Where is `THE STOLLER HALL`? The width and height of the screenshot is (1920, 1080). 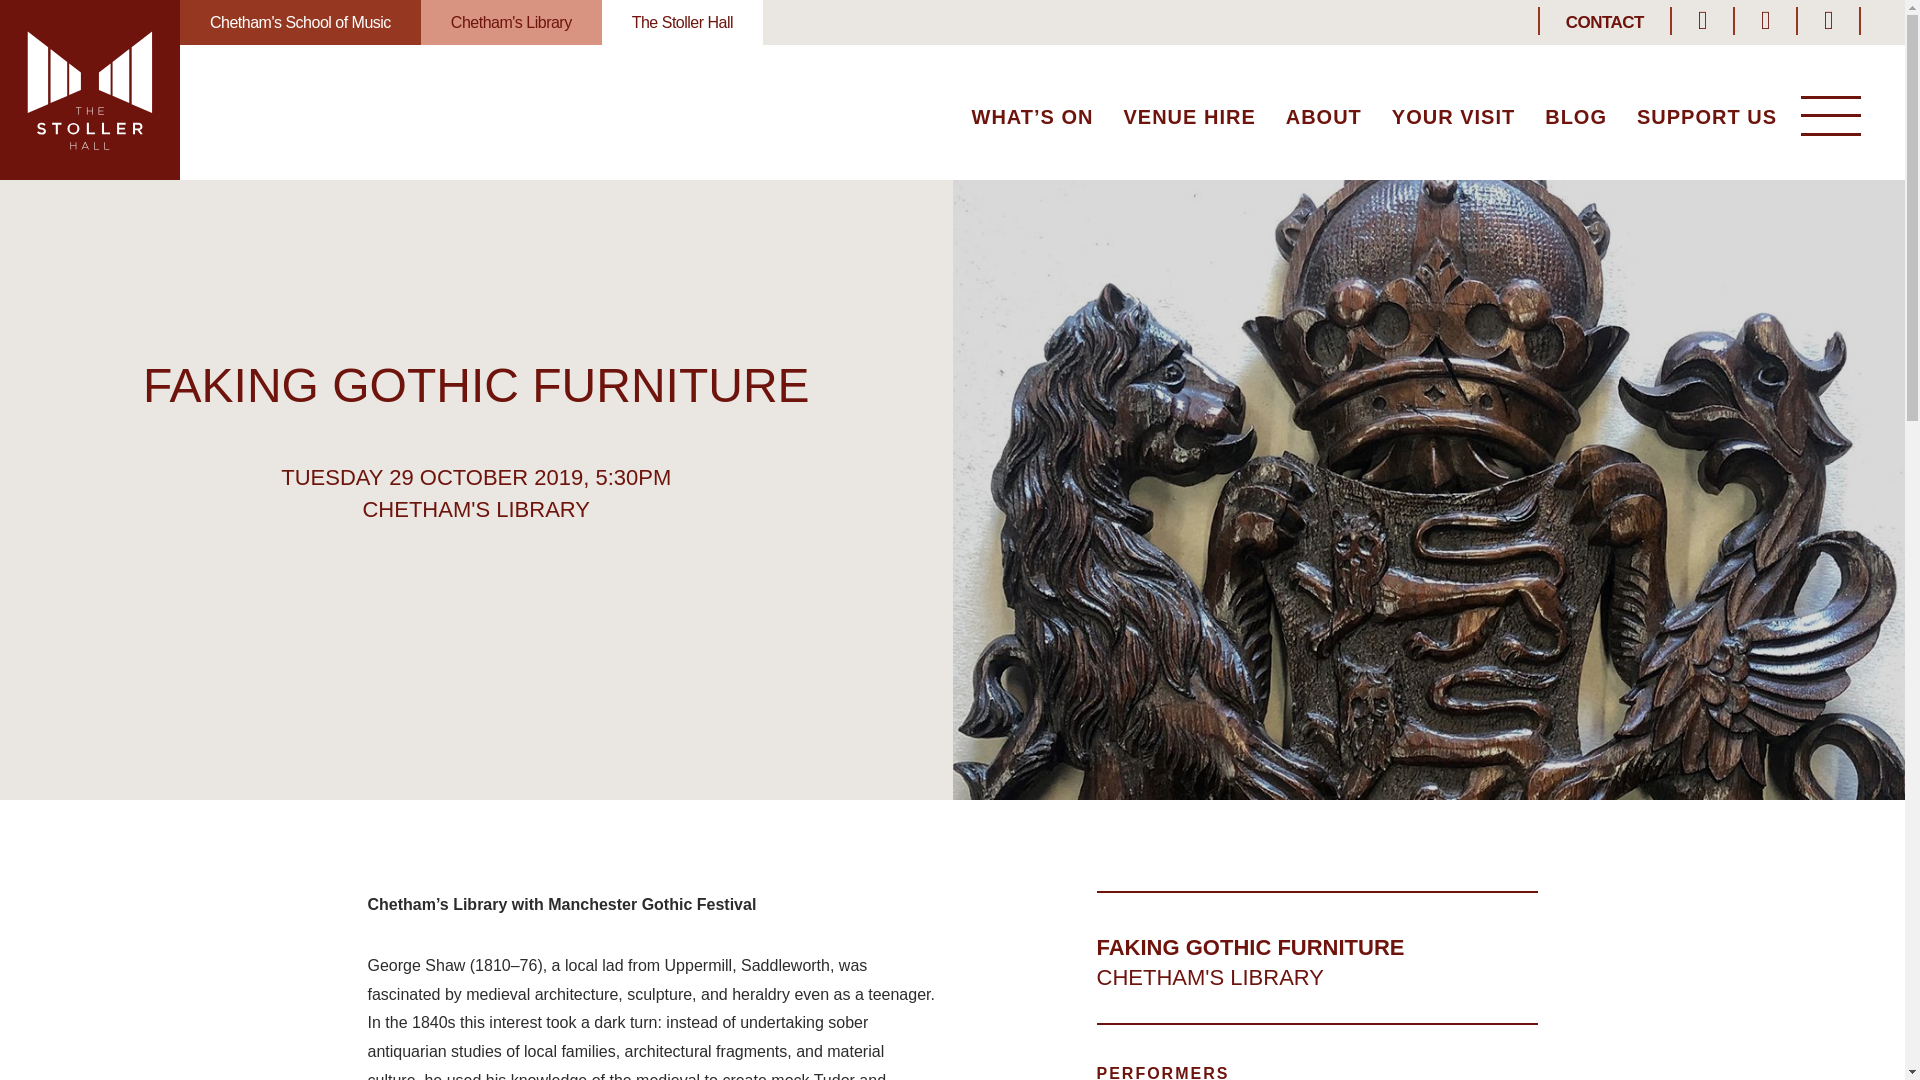
THE STOLLER HALL is located at coordinates (90, 90).